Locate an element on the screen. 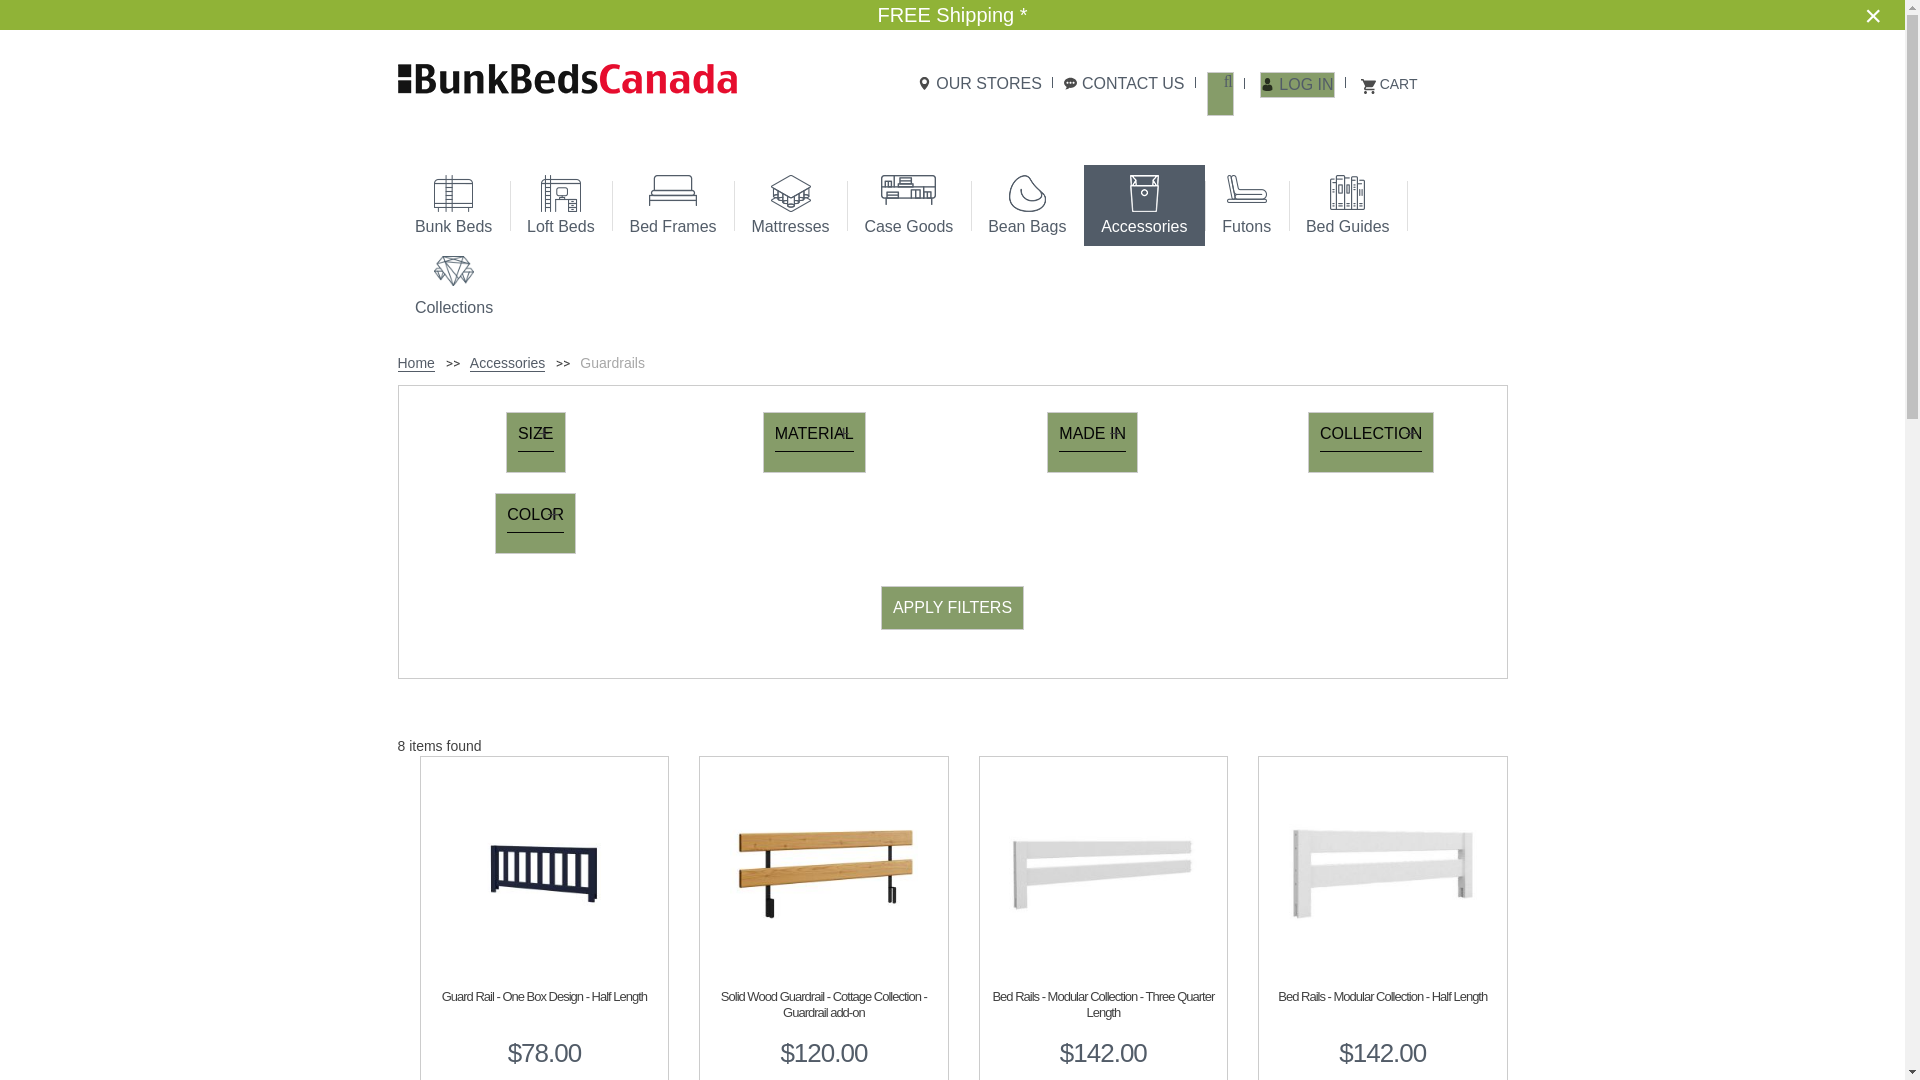 This screenshot has height=1080, width=1920. CART is located at coordinates (1390, 84).